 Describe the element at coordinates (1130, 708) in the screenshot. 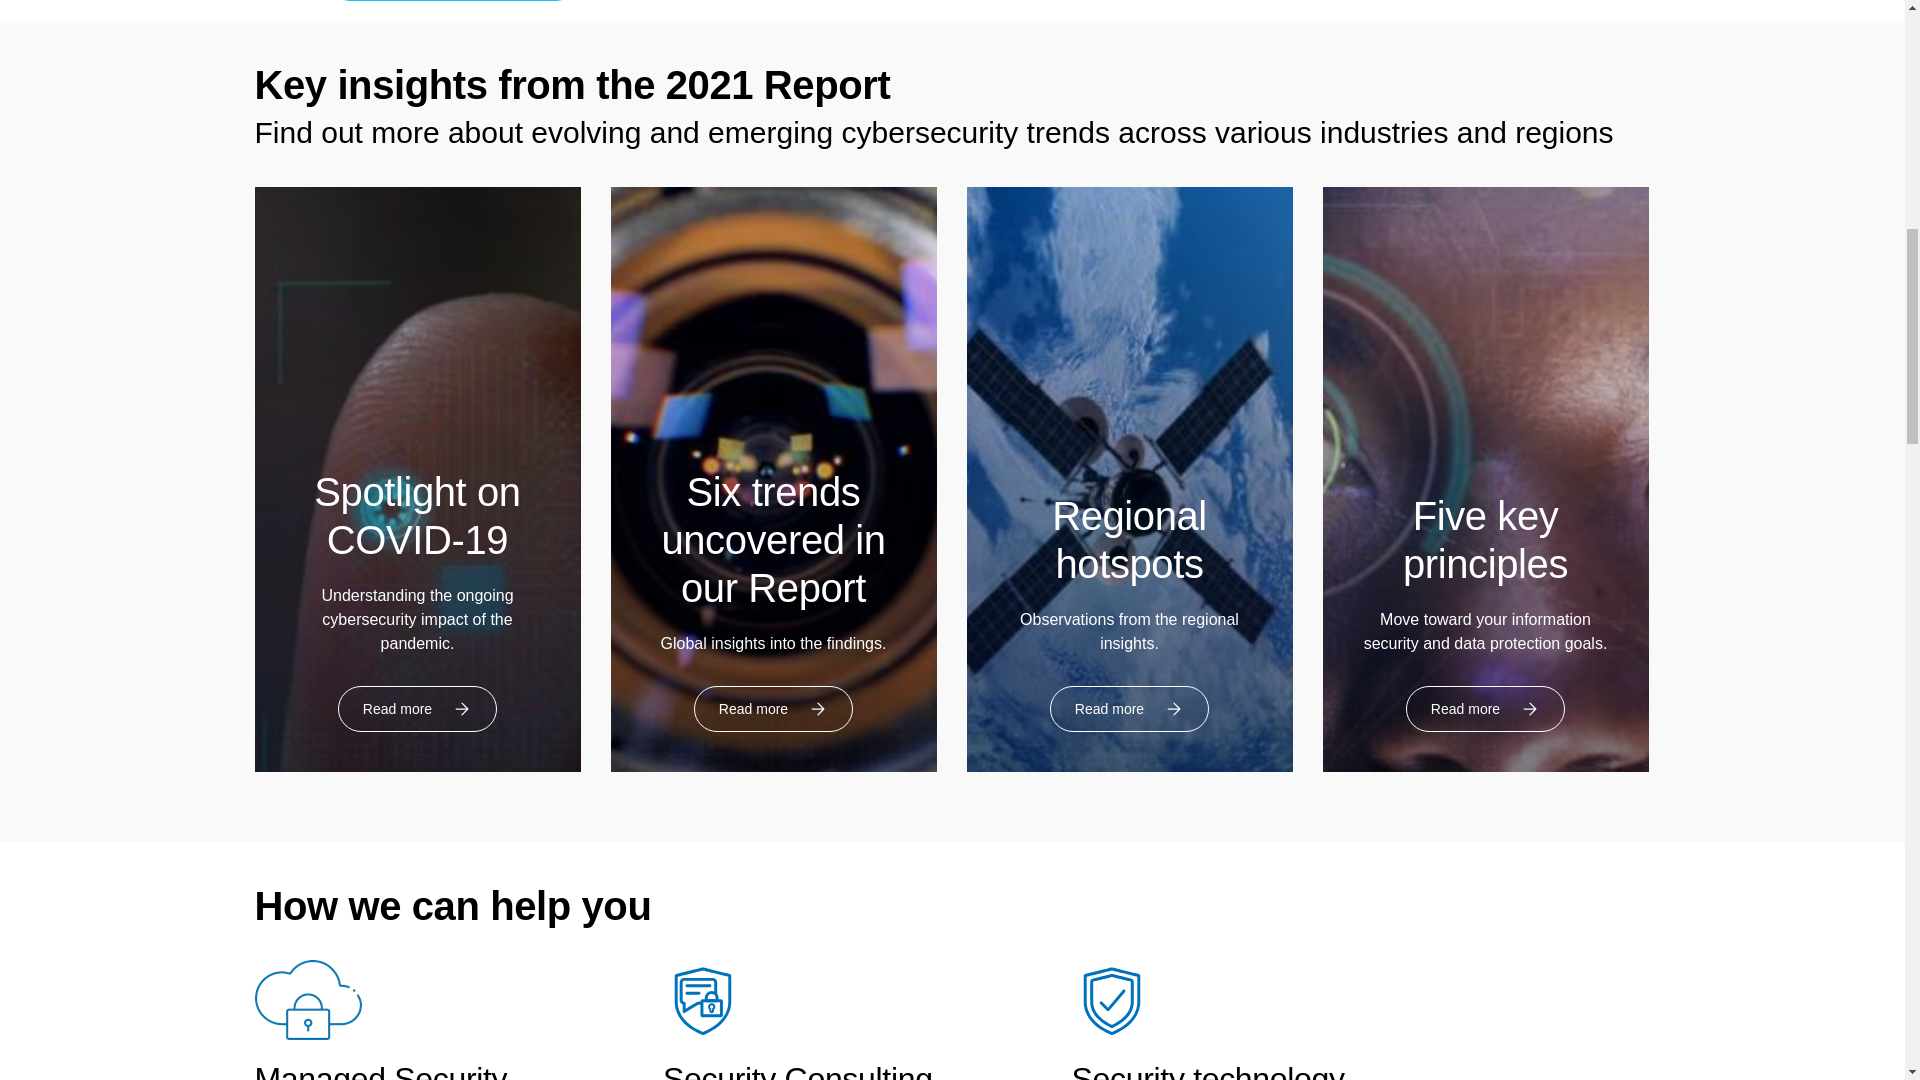

I see `Read more` at that location.